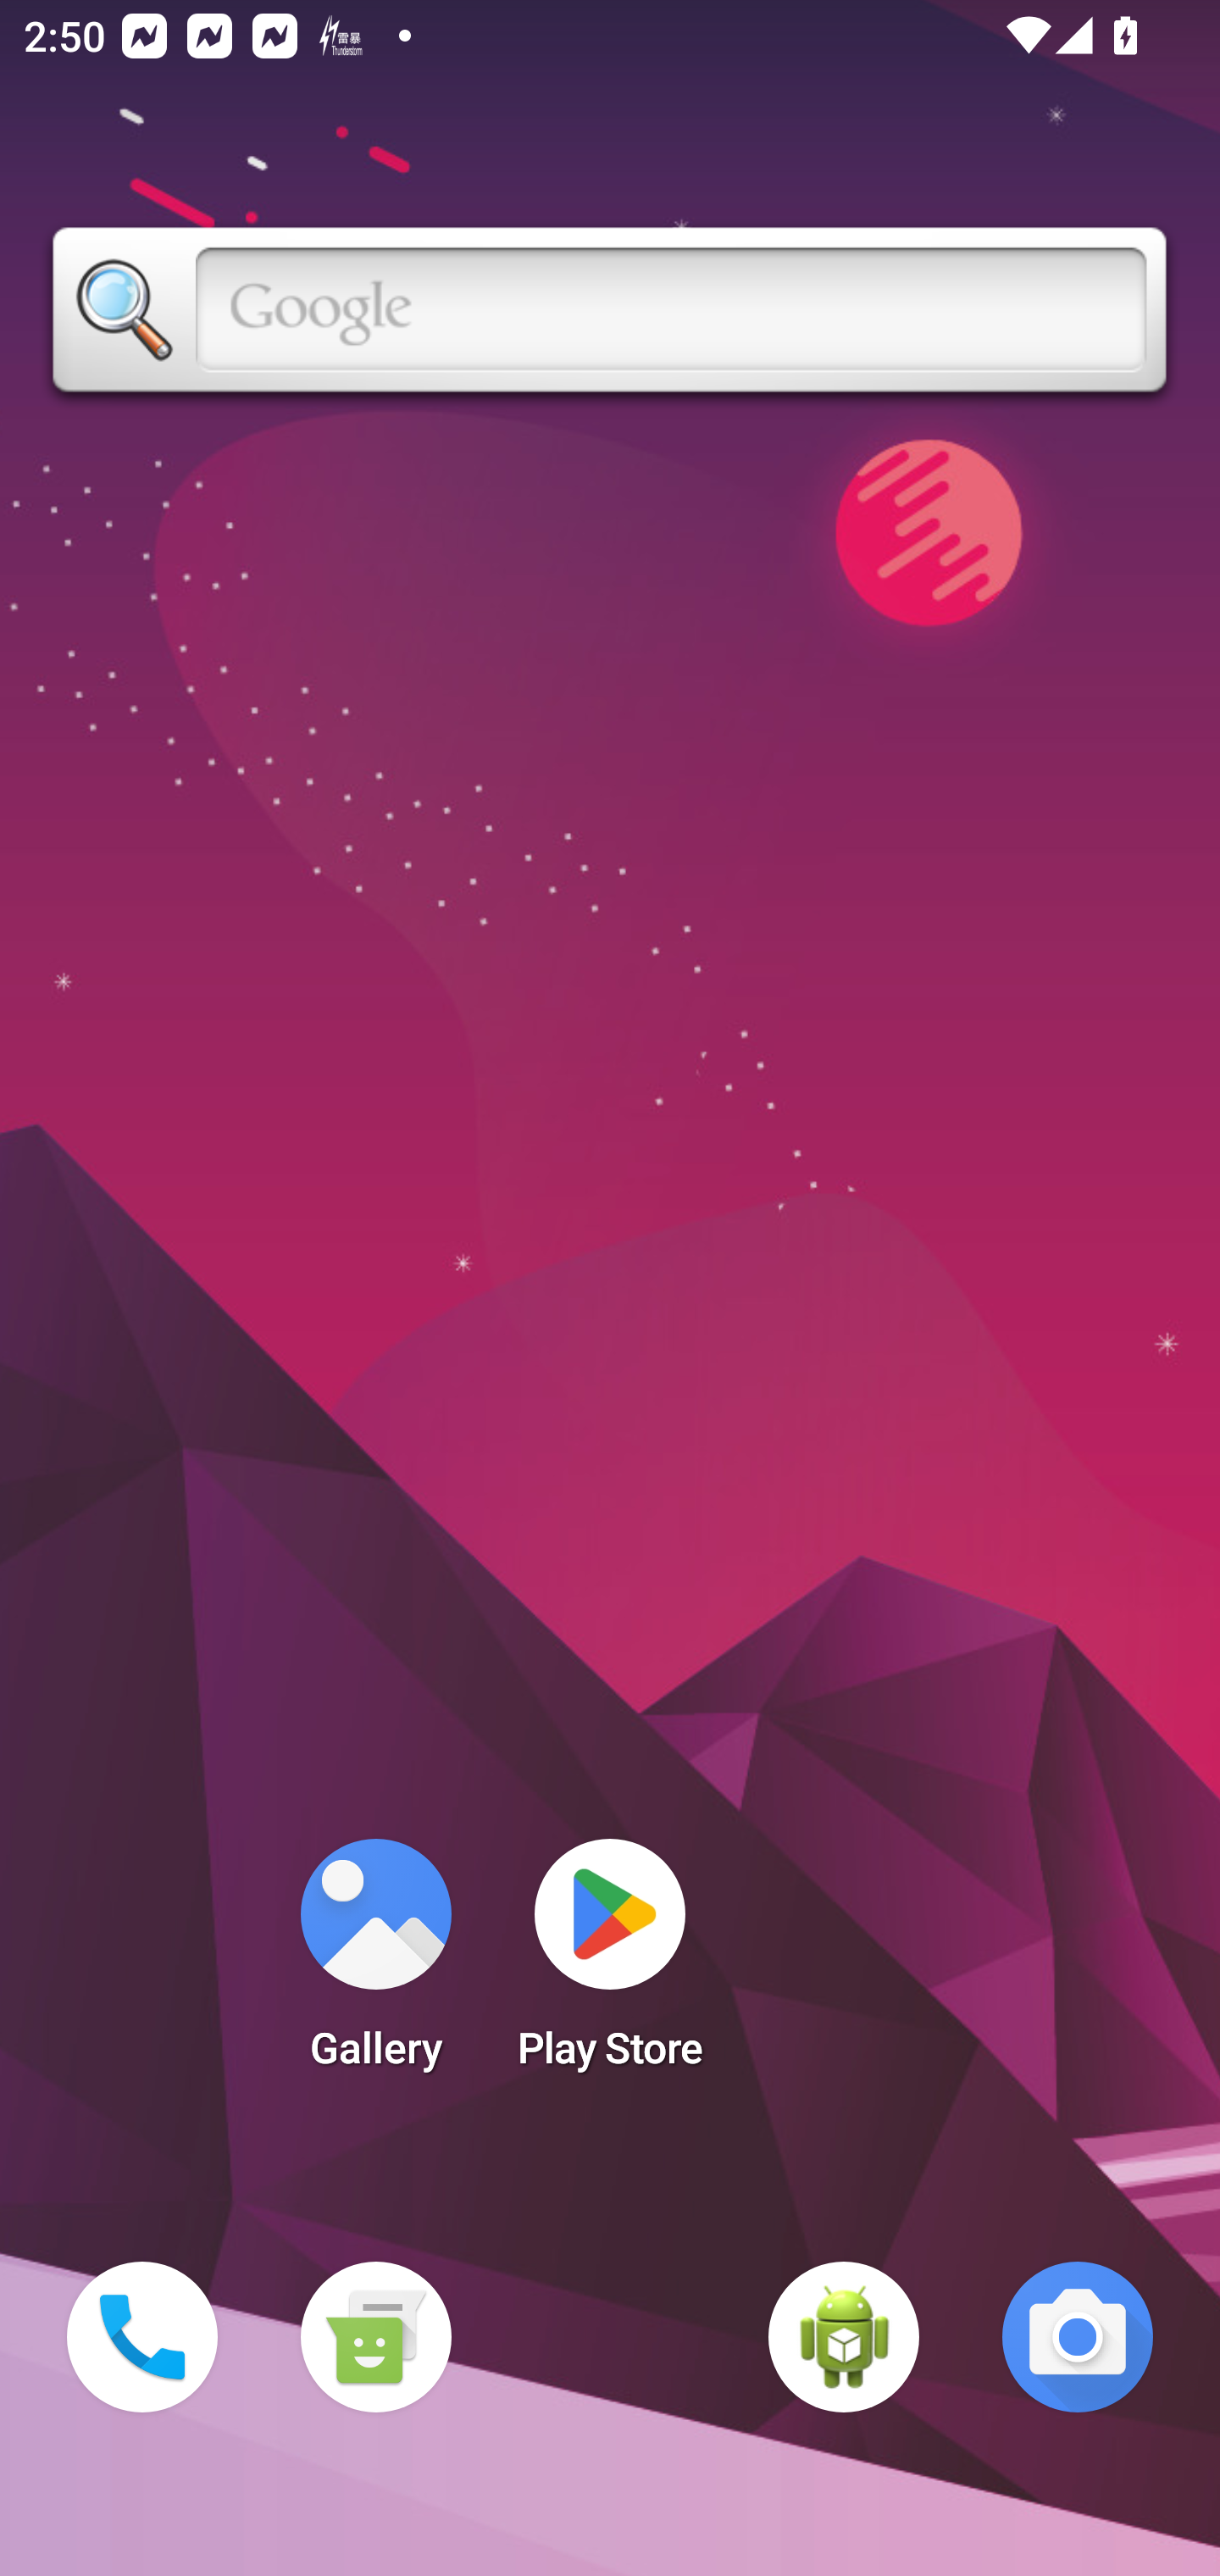 The width and height of the screenshot is (1220, 2576). What do you see at coordinates (610, 1964) in the screenshot?
I see `Play Store` at bounding box center [610, 1964].